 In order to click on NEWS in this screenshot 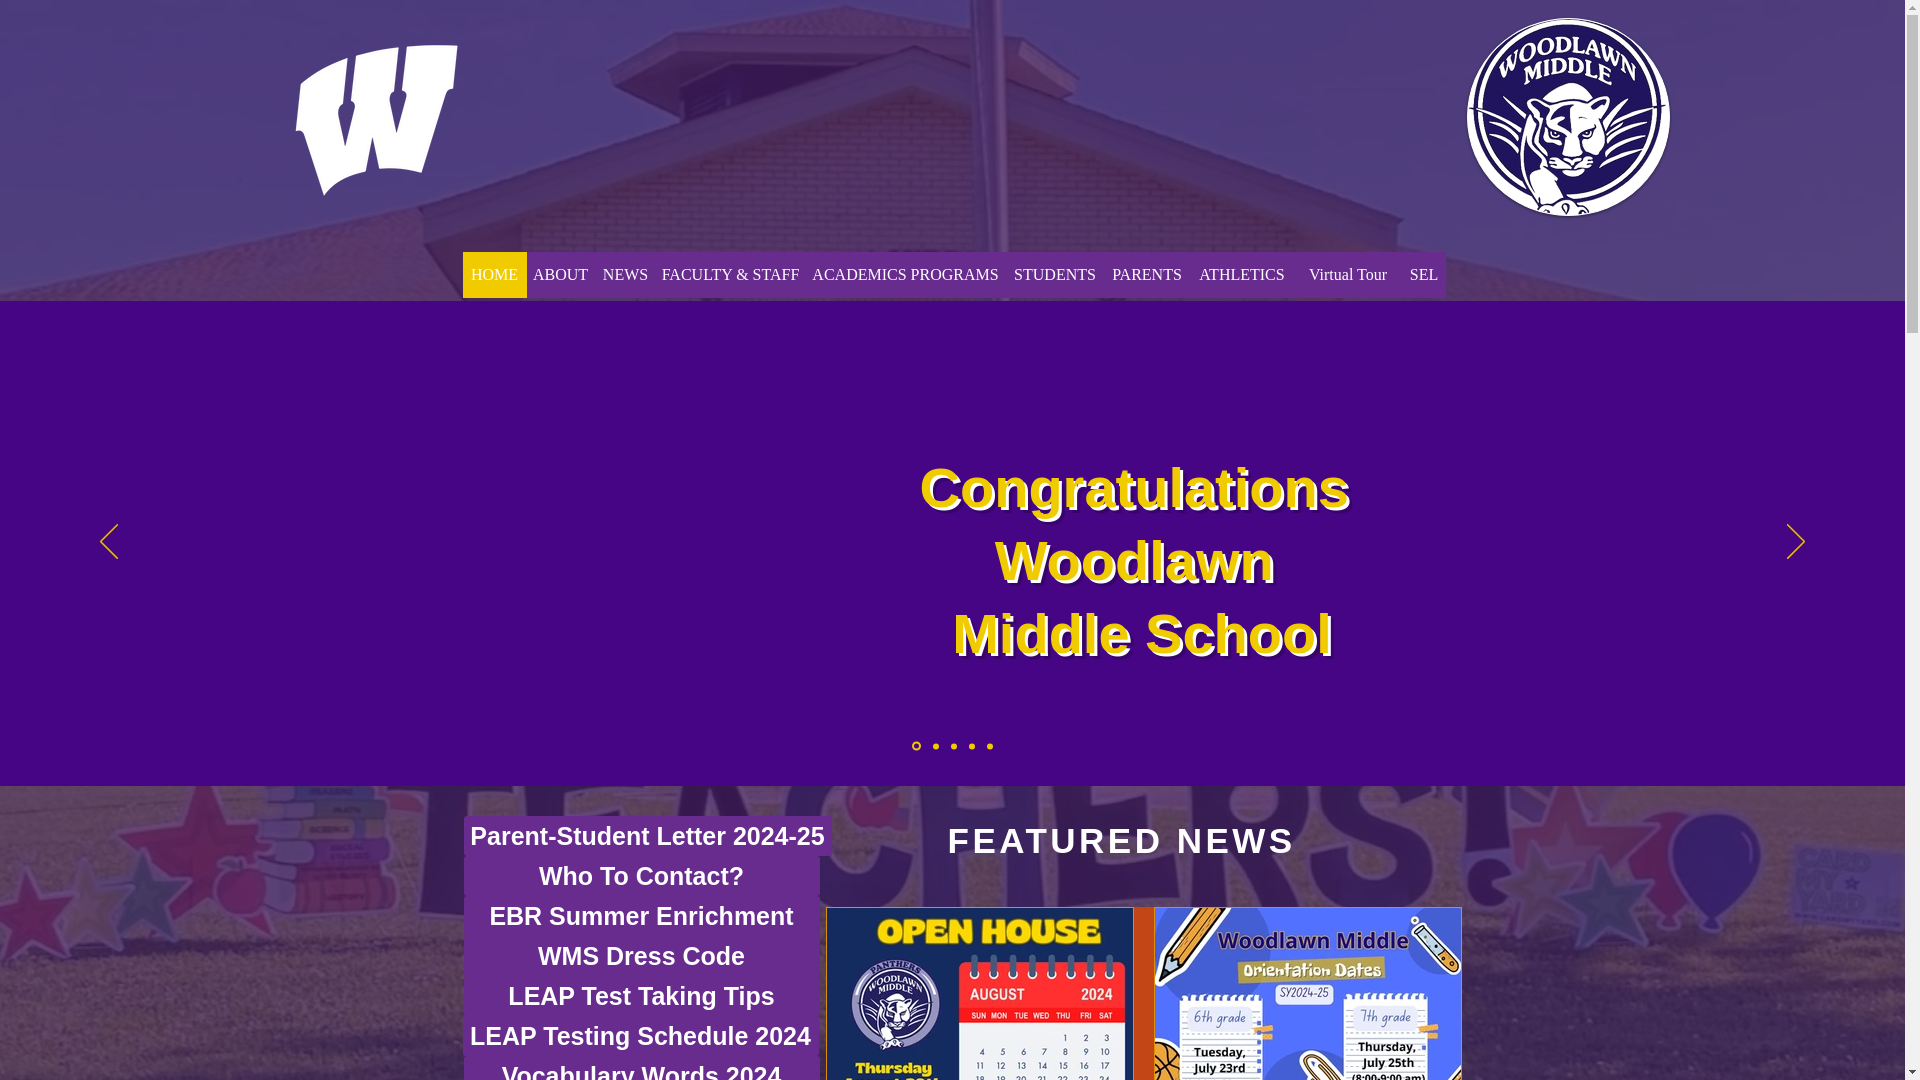, I will do `click(624, 274)`.